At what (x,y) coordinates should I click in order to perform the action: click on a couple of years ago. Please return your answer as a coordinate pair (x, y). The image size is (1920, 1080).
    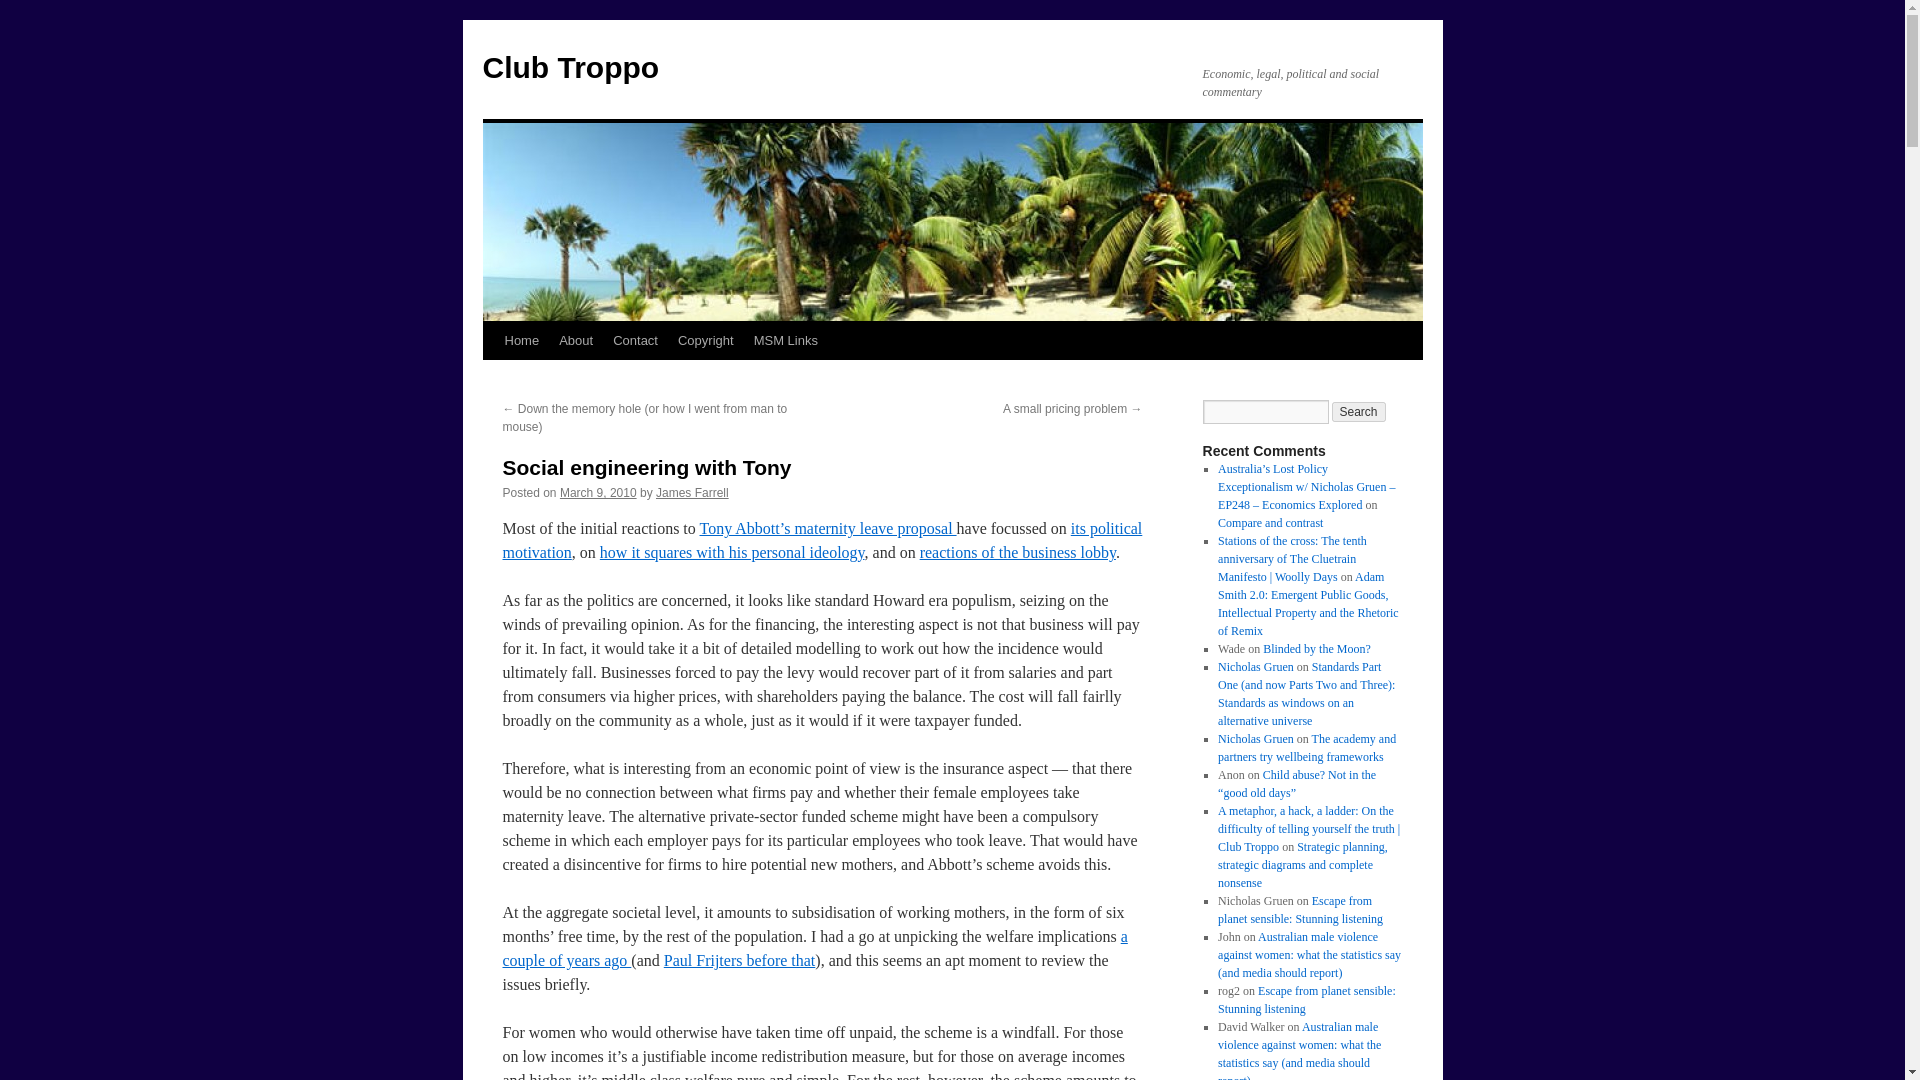
    Looking at the image, I should click on (814, 948).